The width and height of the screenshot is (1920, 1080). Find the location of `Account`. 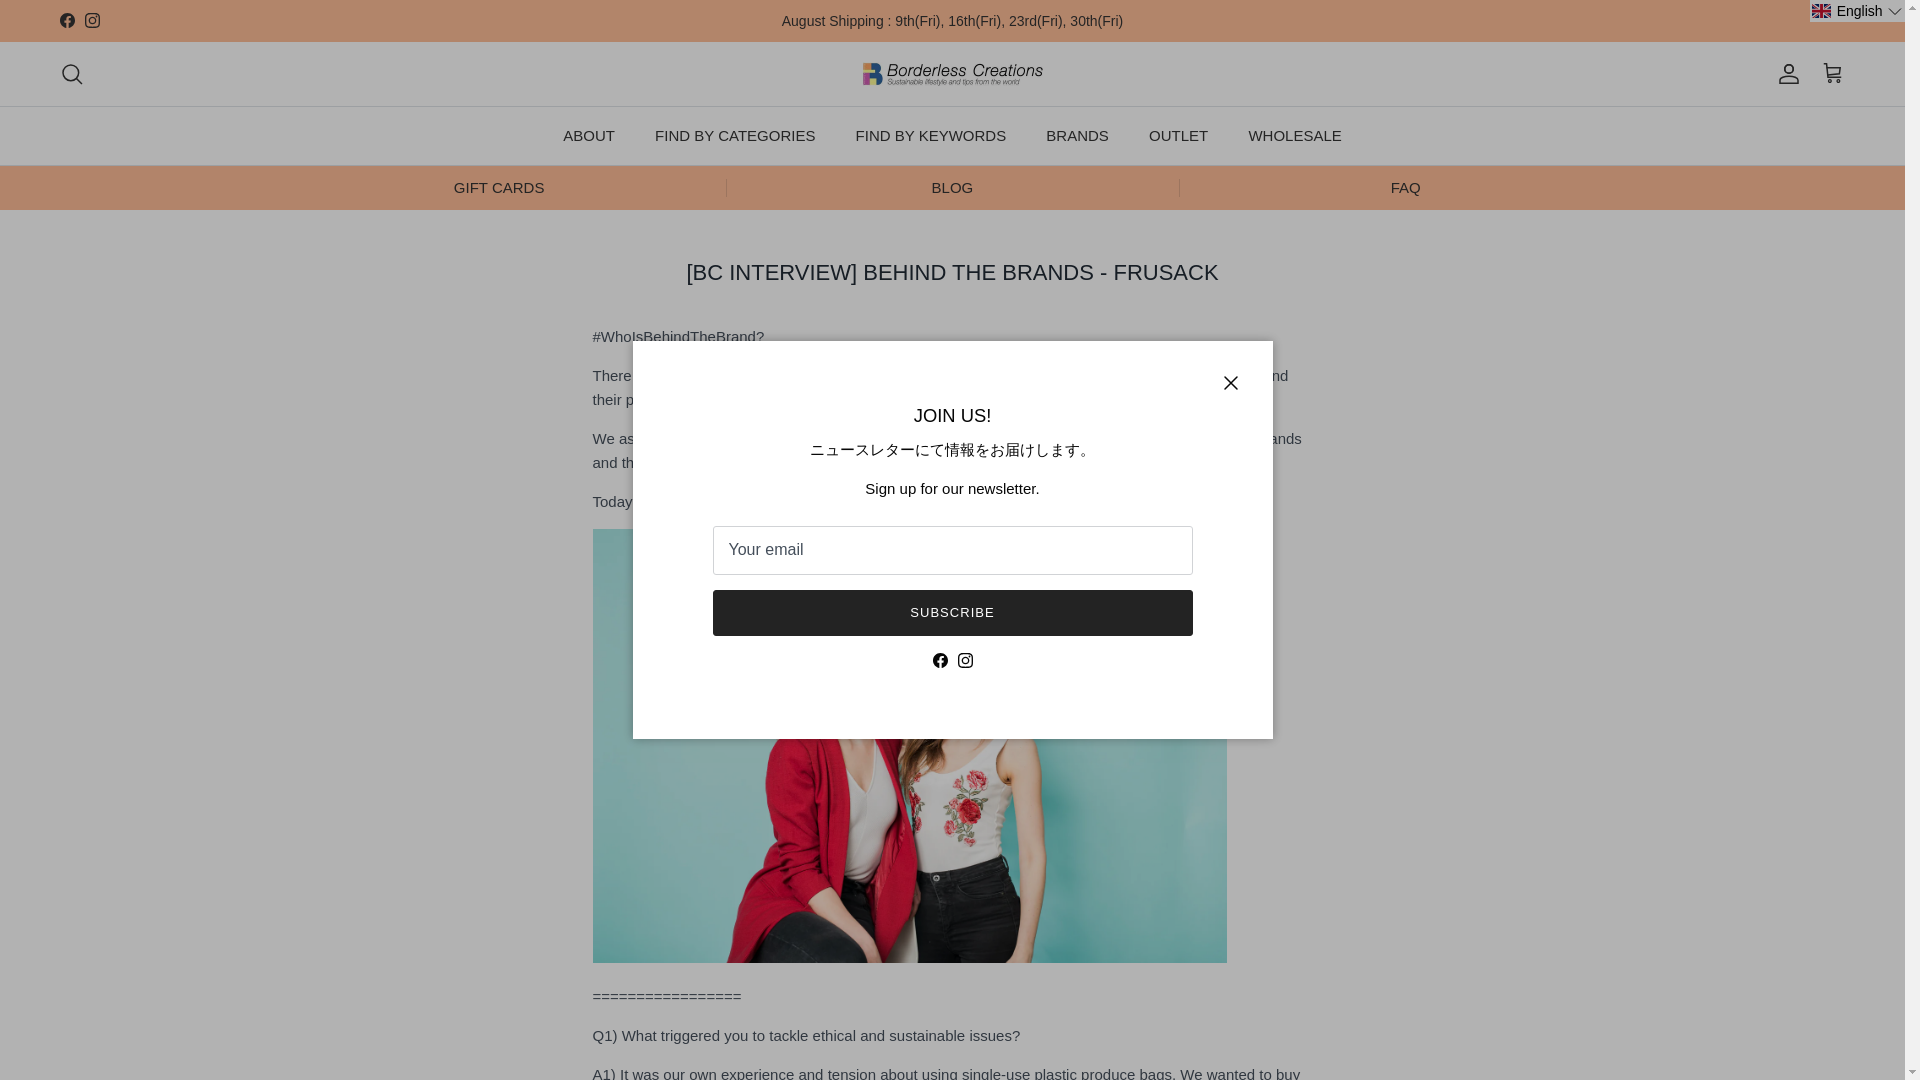

Account is located at coordinates (1784, 74).